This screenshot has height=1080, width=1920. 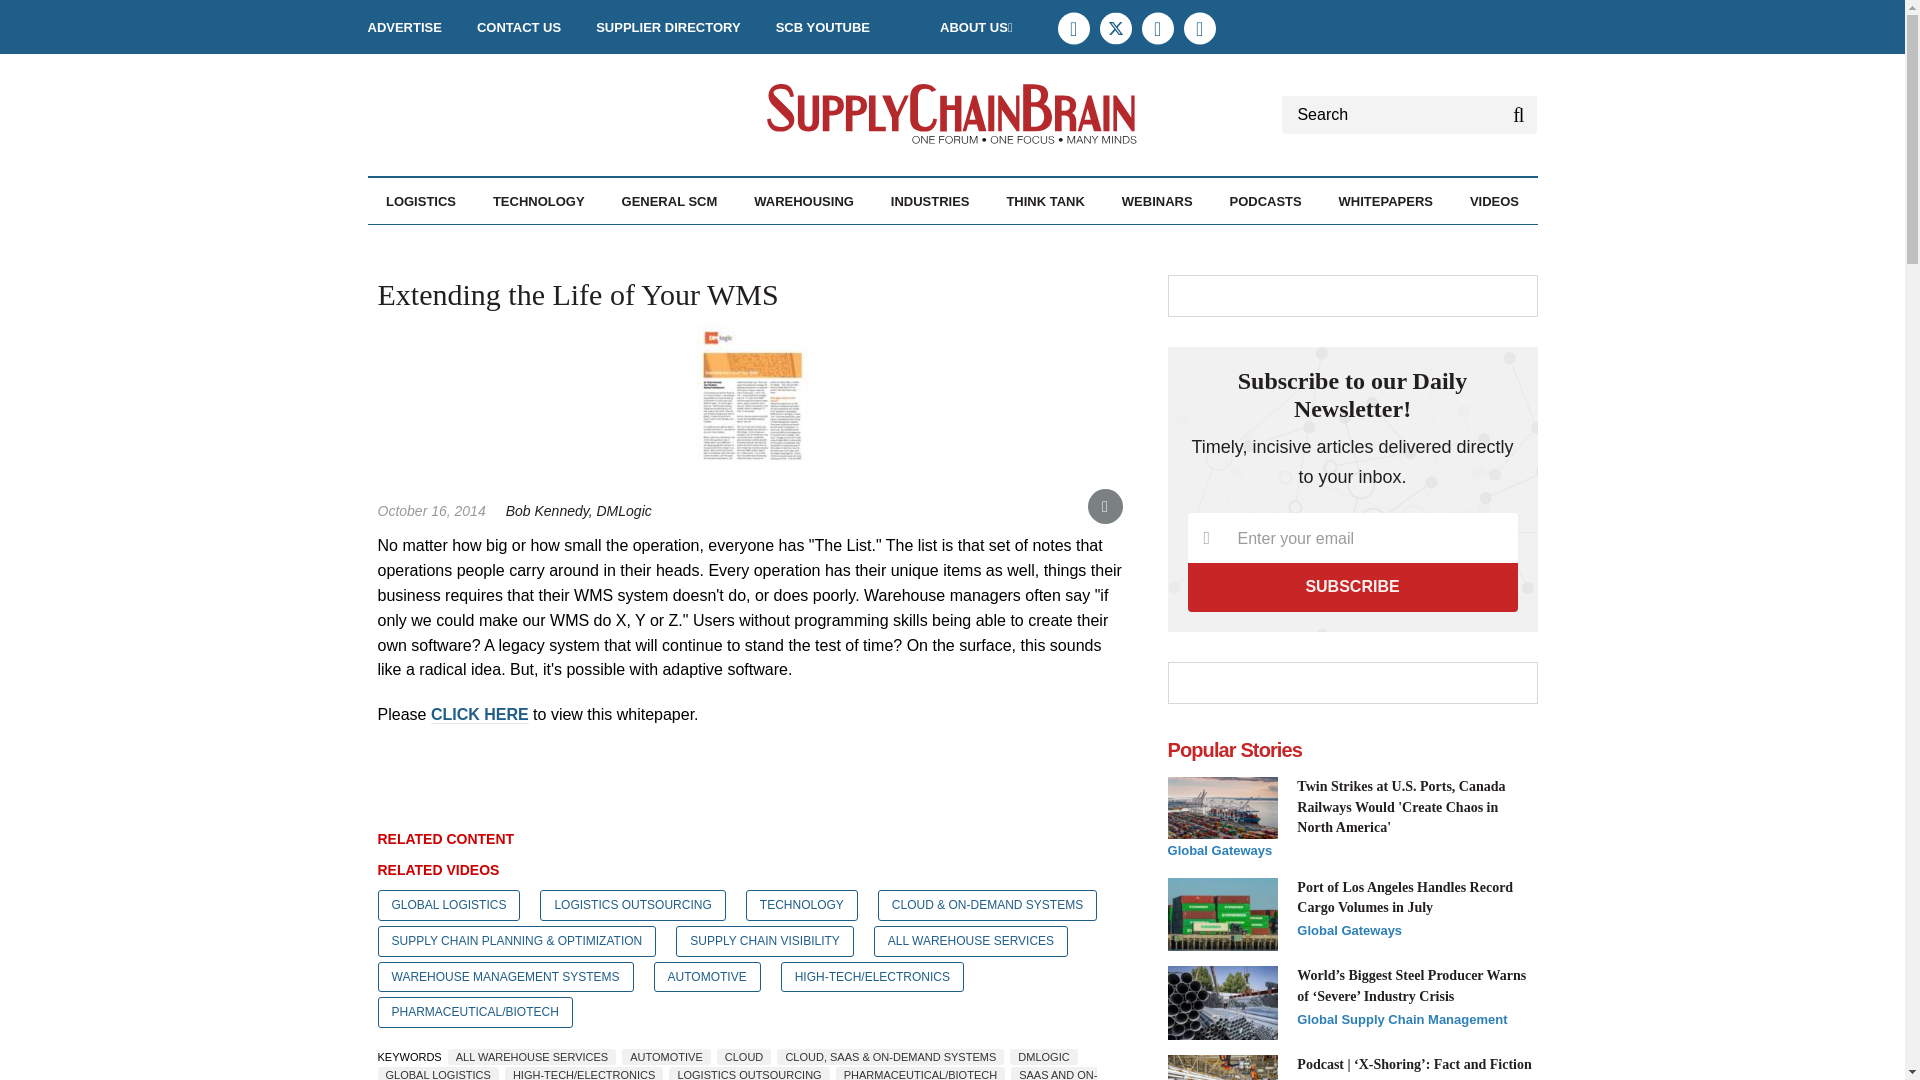 I want to click on CONTACT US, so click(x=518, y=27).